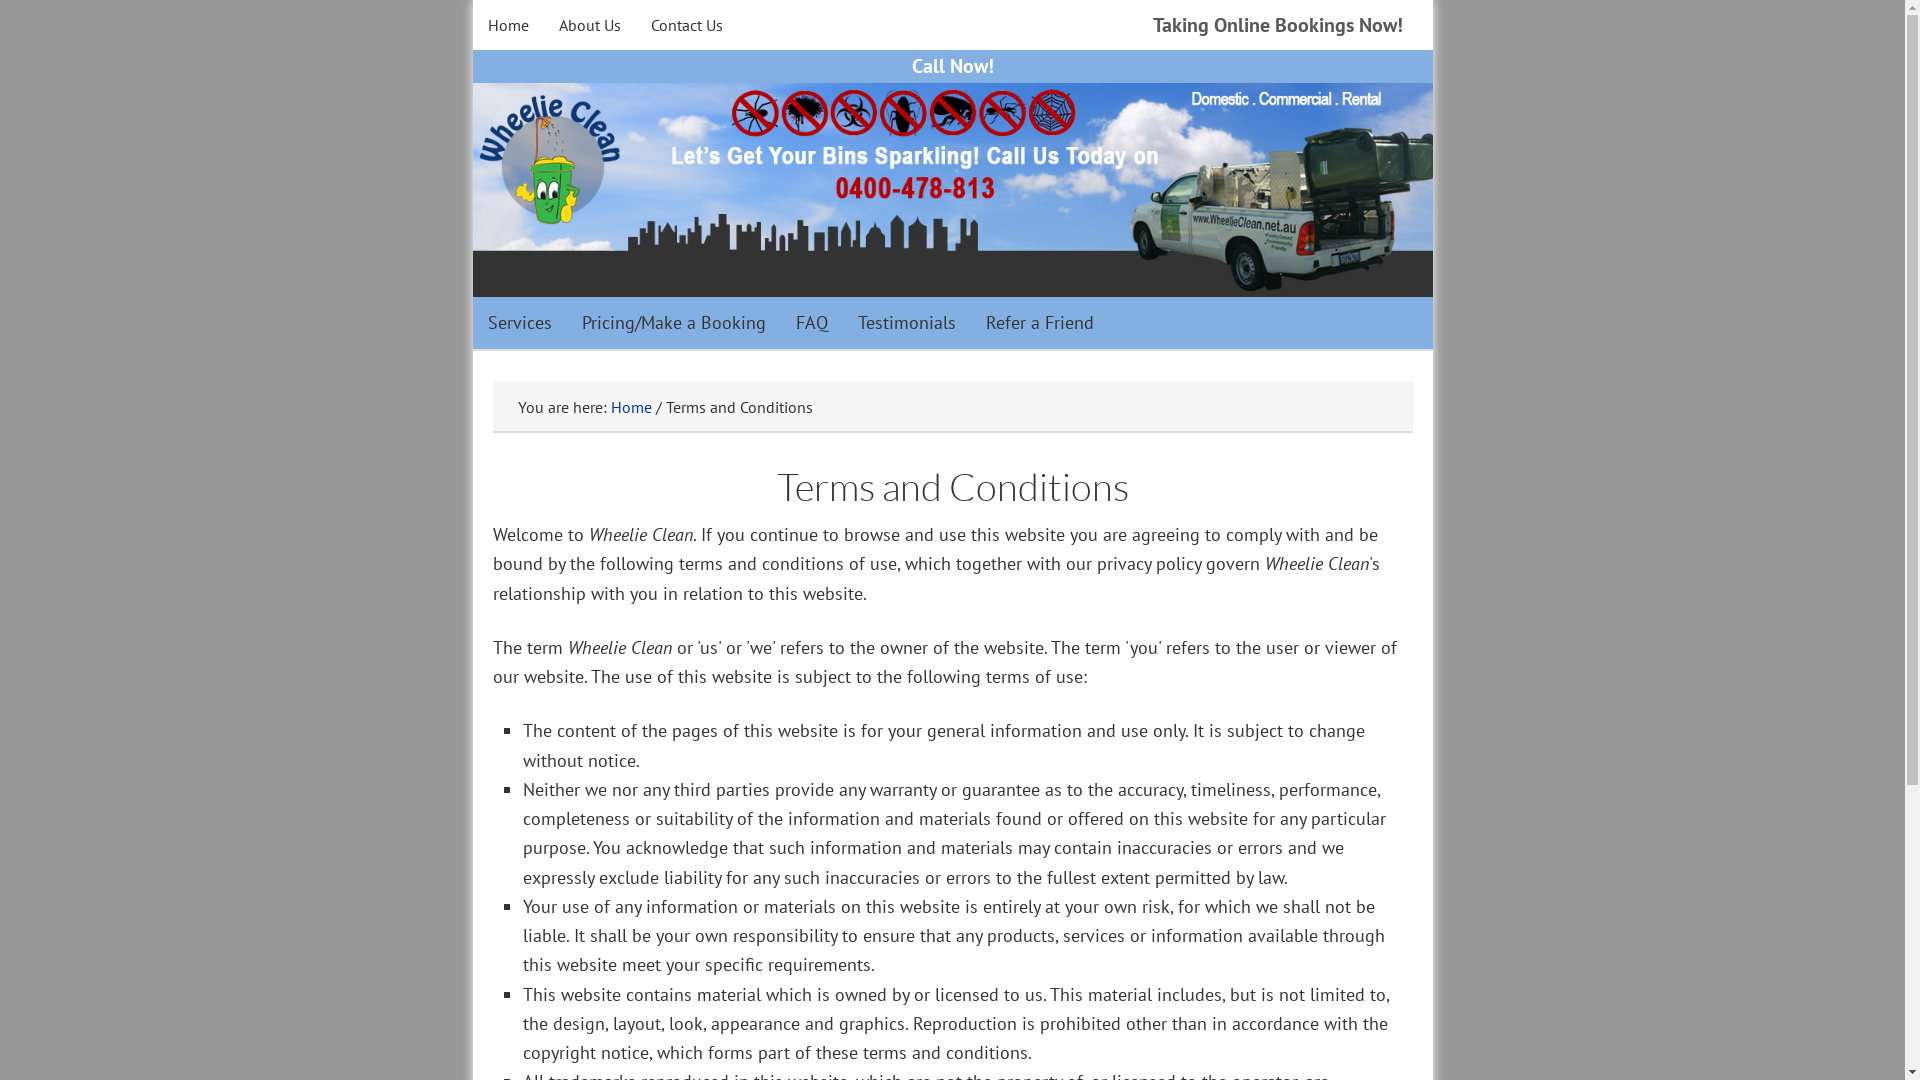  Describe the element at coordinates (687, 25) in the screenshot. I see `Contact Us` at that location.